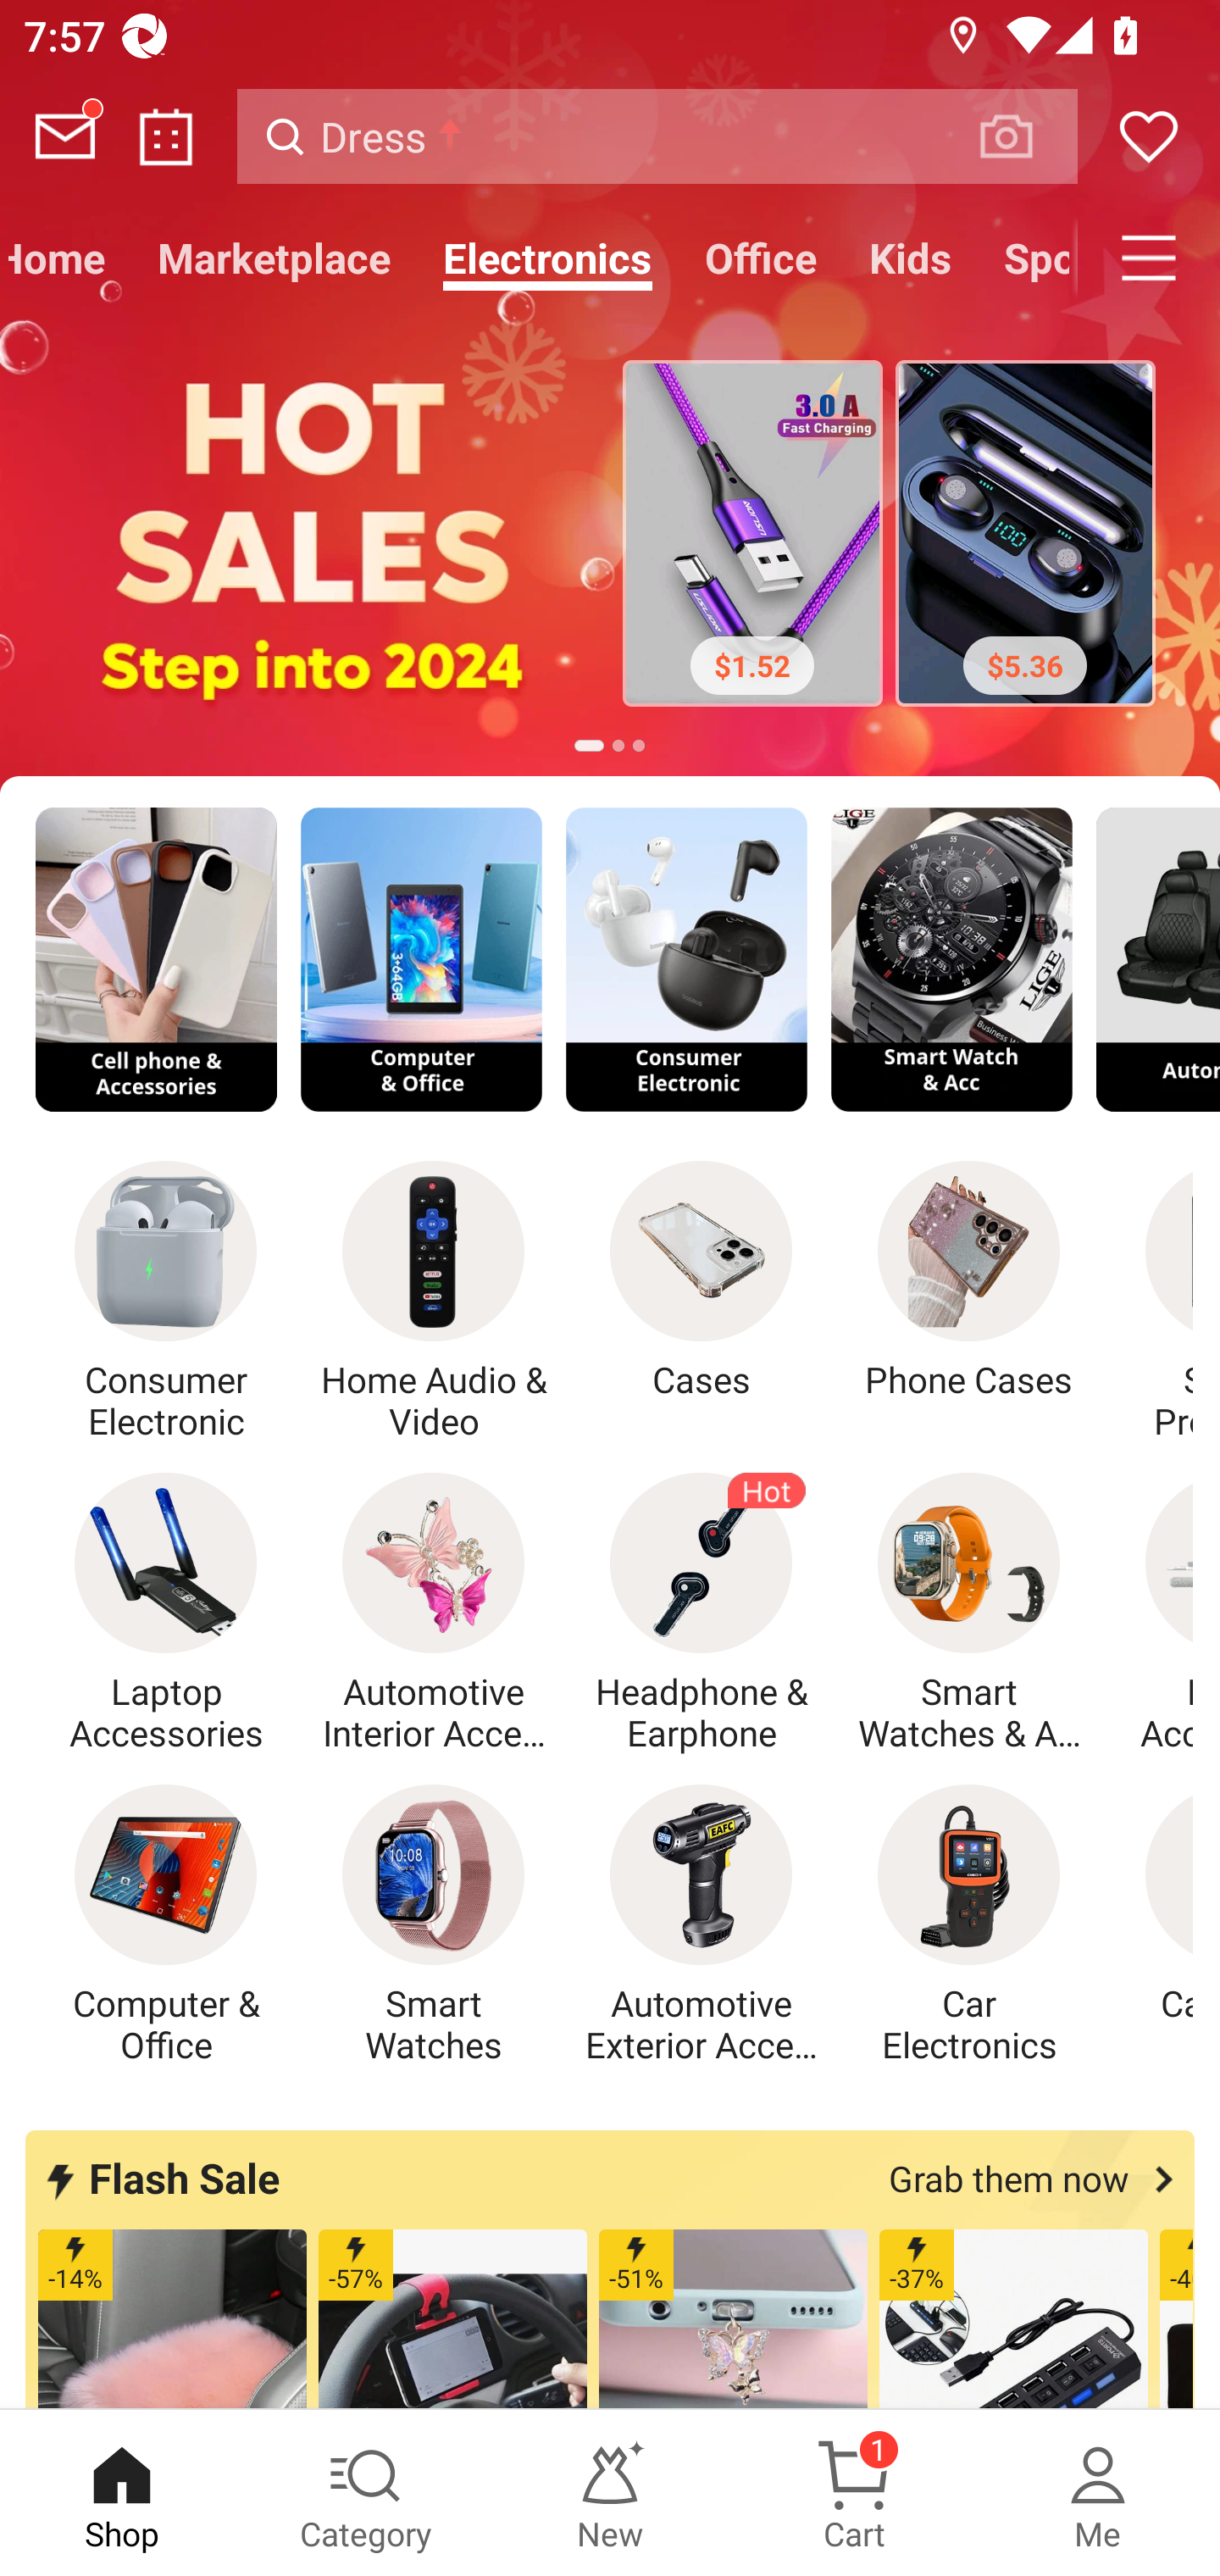  Describe the element at coordinates (910, 258) in the screenshot. I see `Kids` at that location.